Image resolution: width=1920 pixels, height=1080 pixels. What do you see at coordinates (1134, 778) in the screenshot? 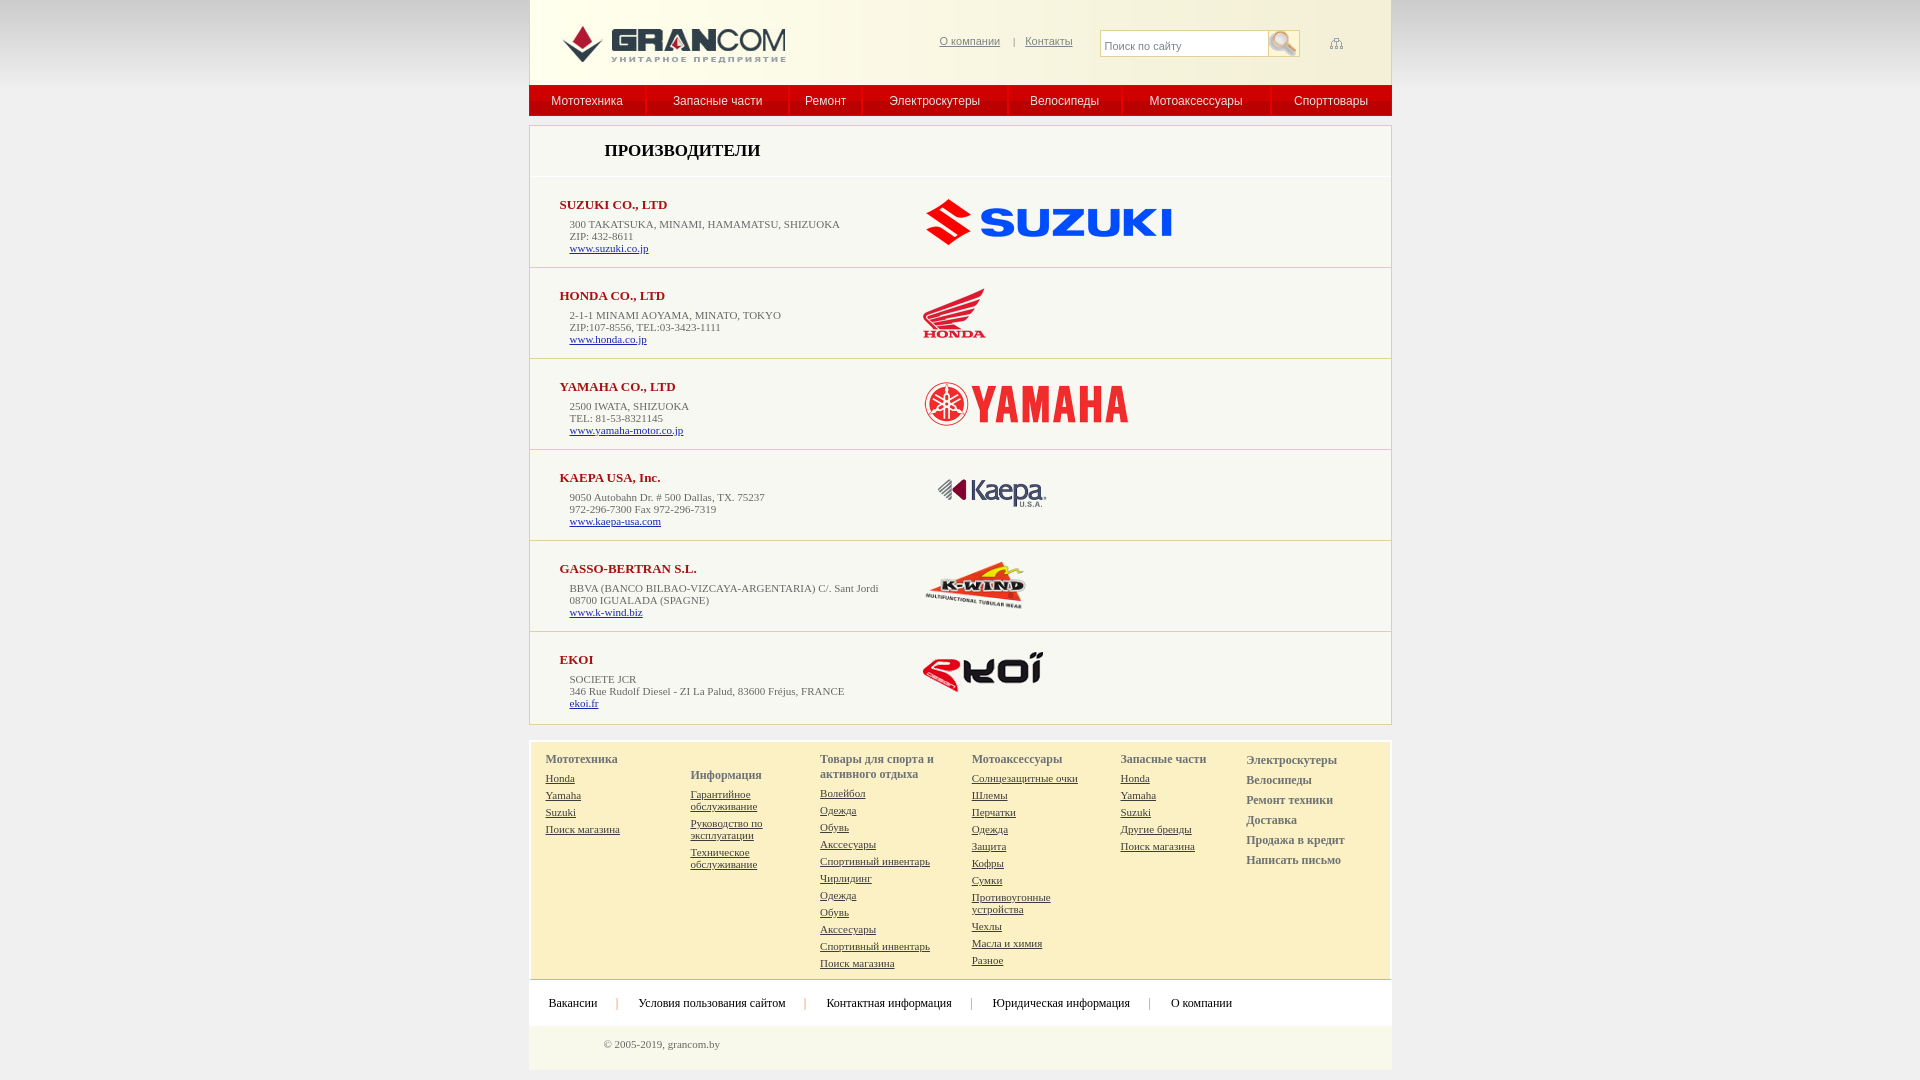
I see `Honda` at bounding box center [1134, 778].